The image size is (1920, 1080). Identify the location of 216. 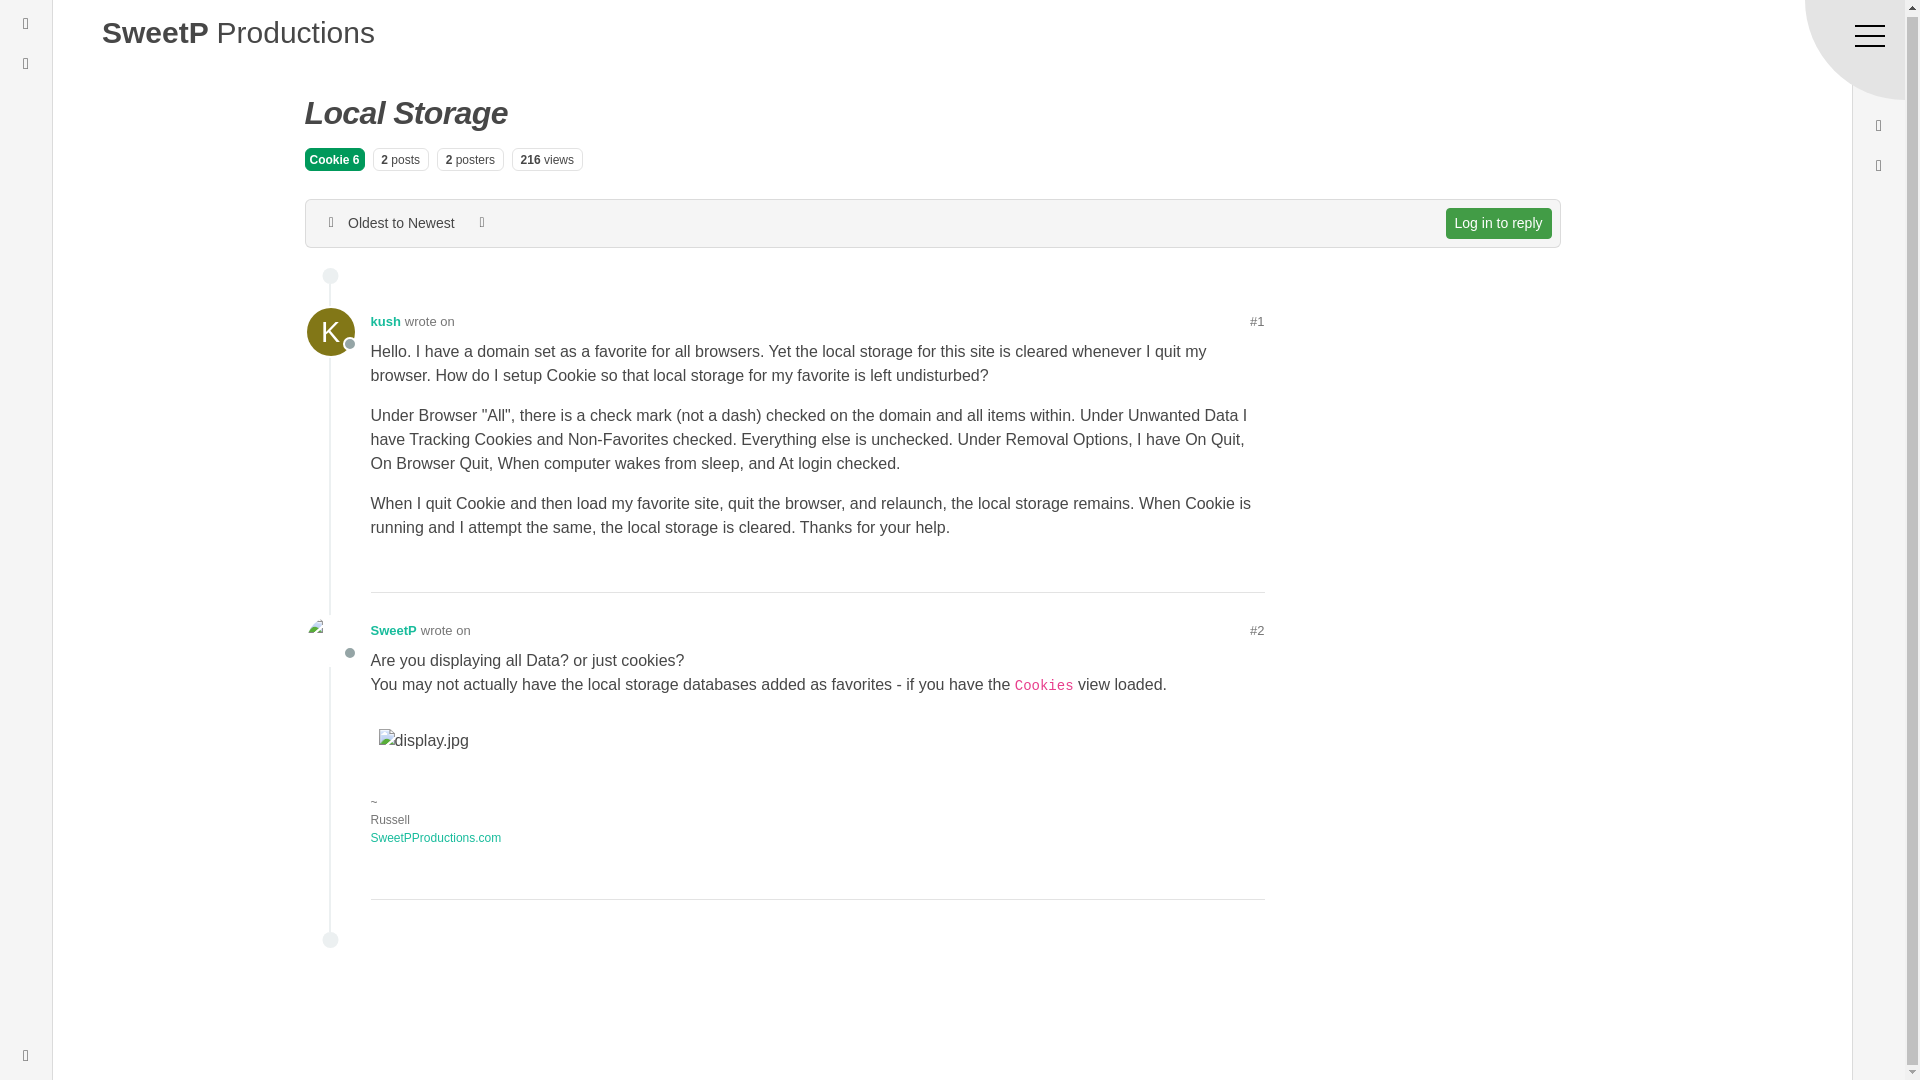
(393, 631).